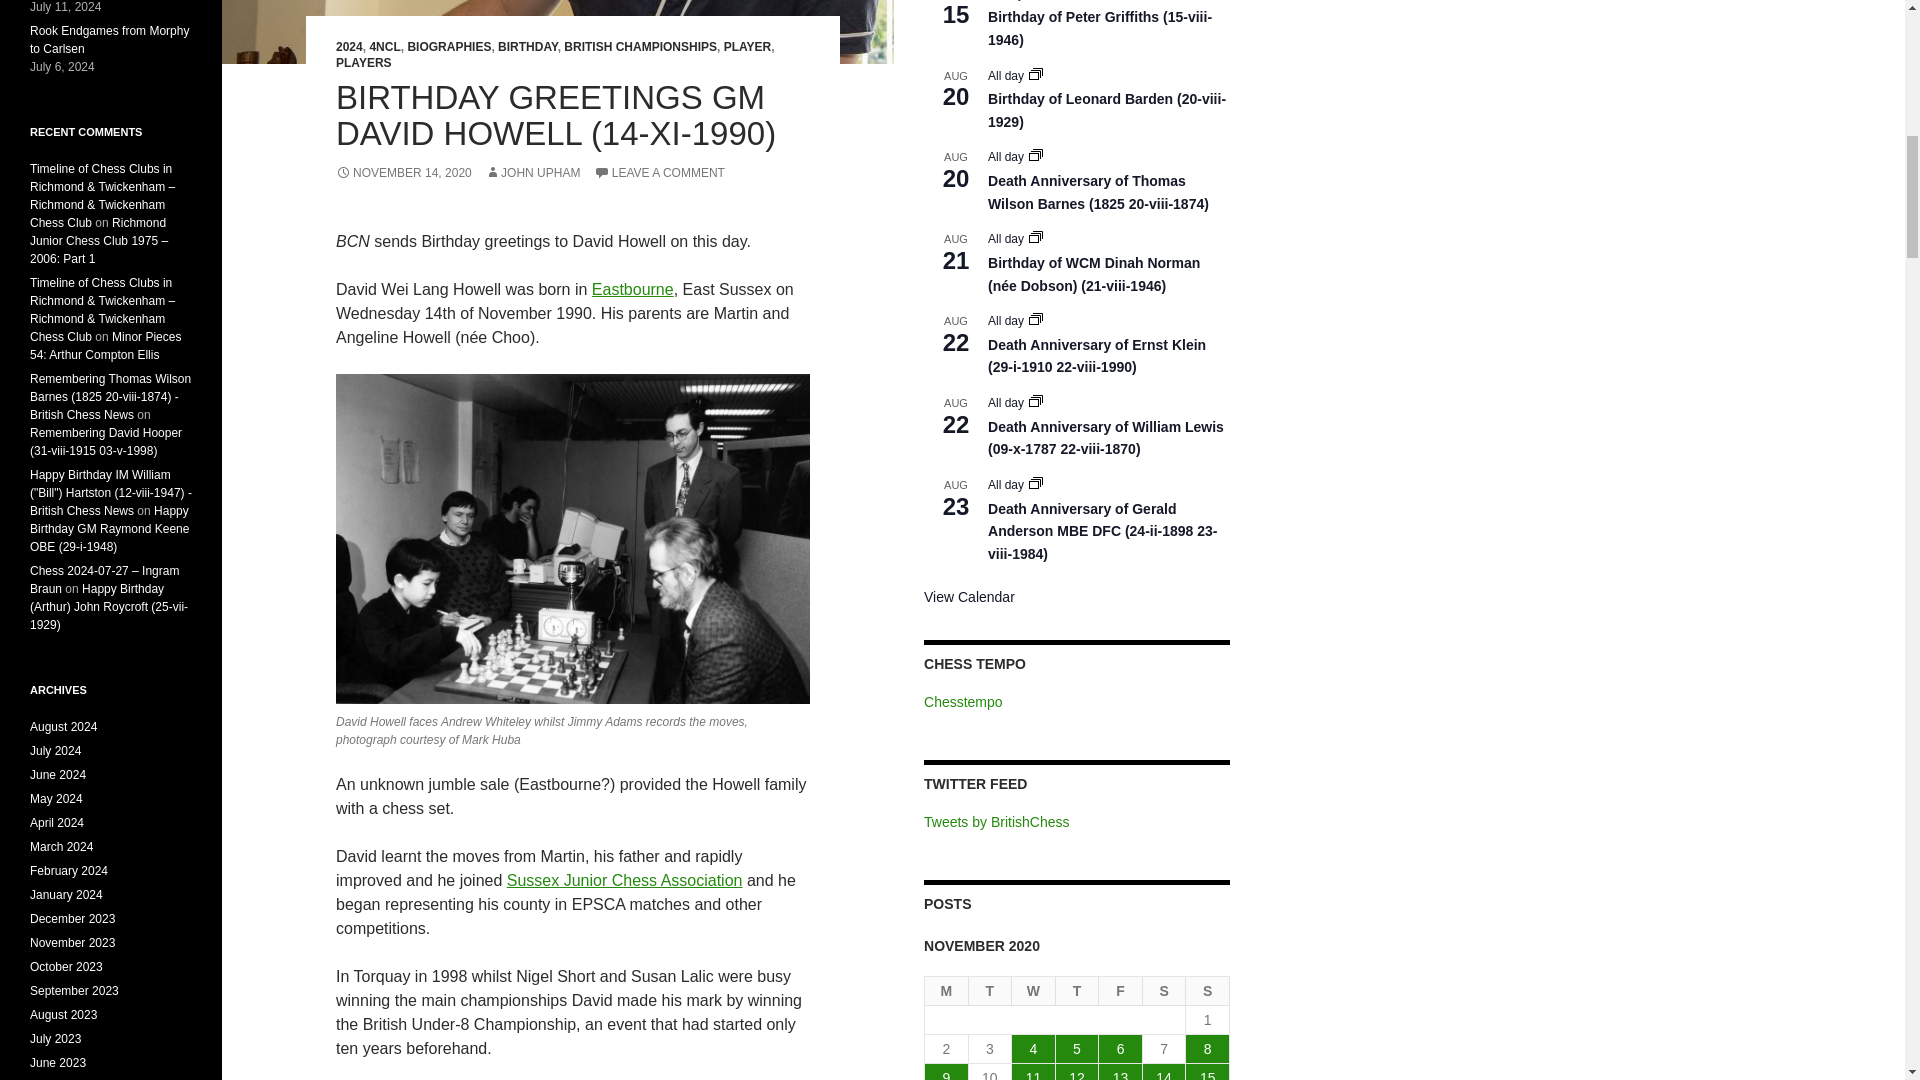  What do you see at coordinates (349, 46) in the screenshot?
I see `2024` at bounding box center [349, 46].